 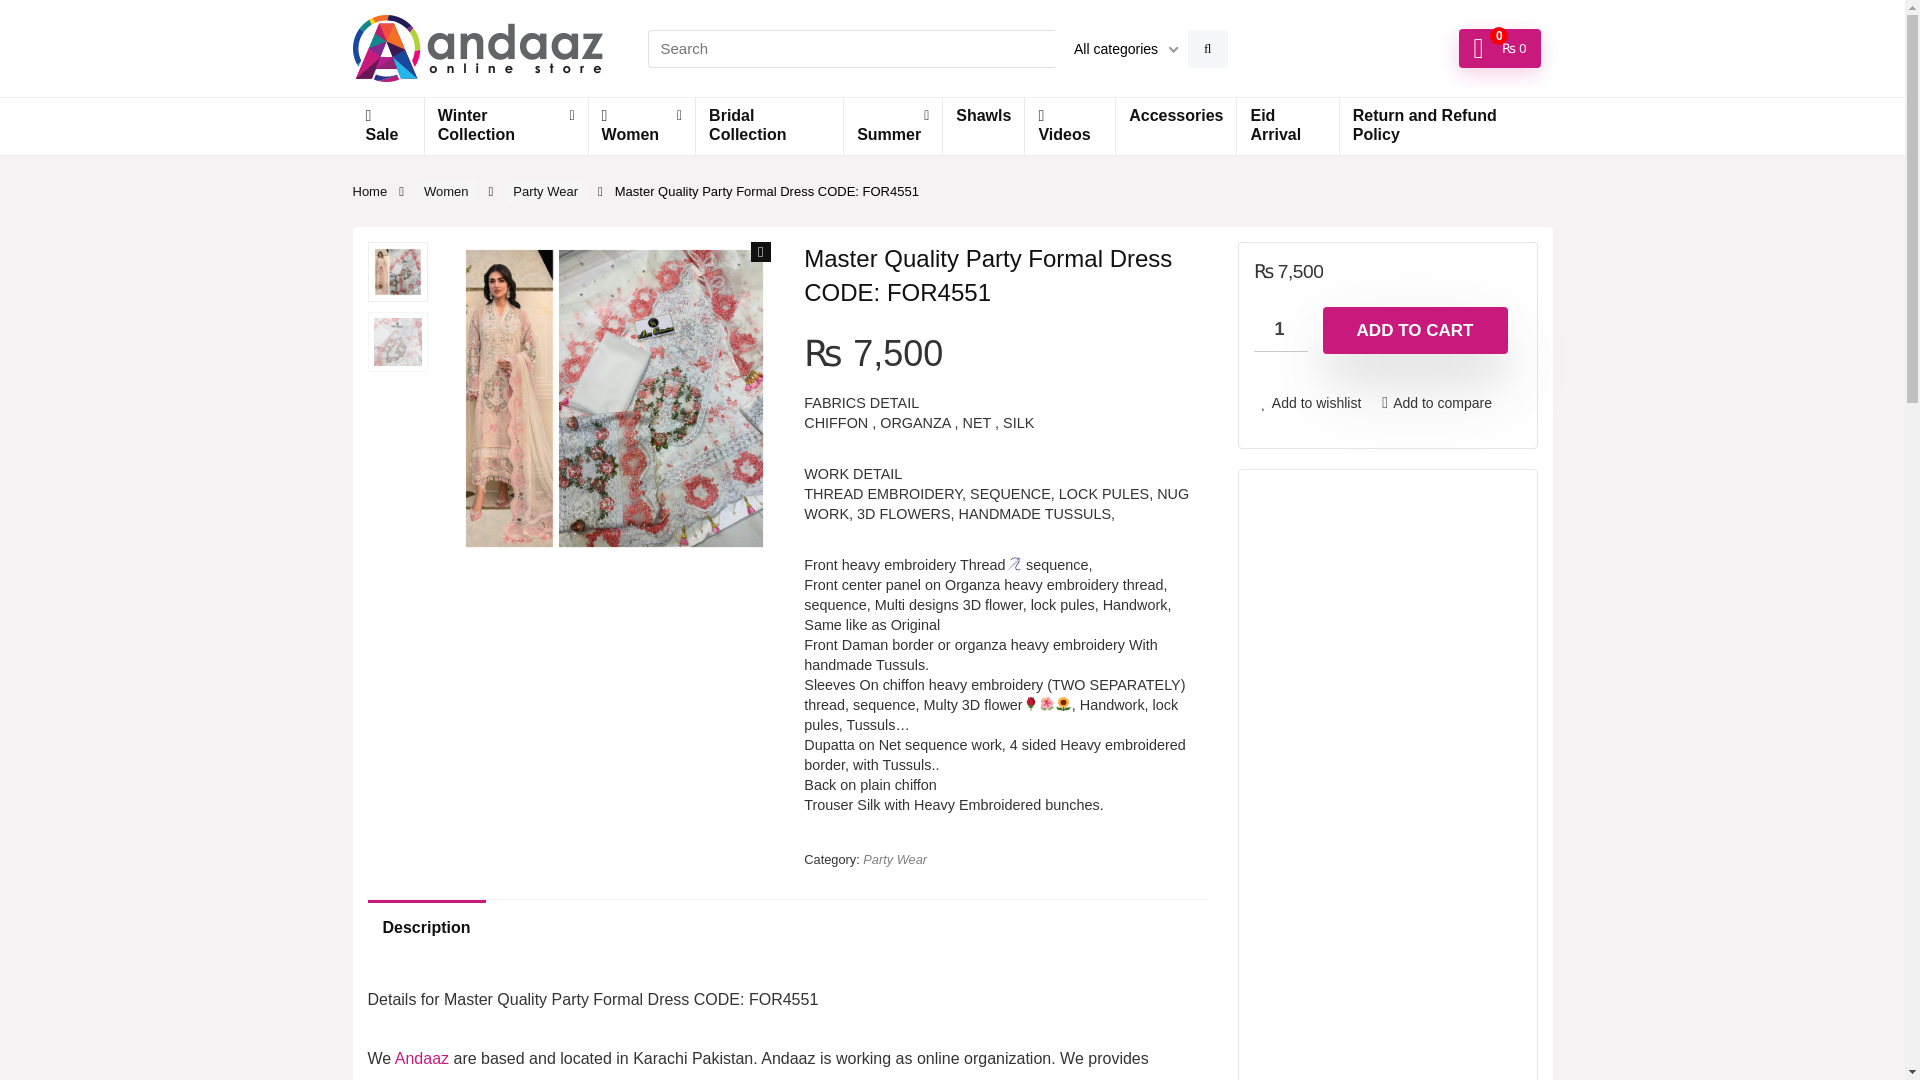 What do you see at coordinates (1287, 126) in the screenshot?
I see `Eid Arrival` at bounding box center [1287, 126].